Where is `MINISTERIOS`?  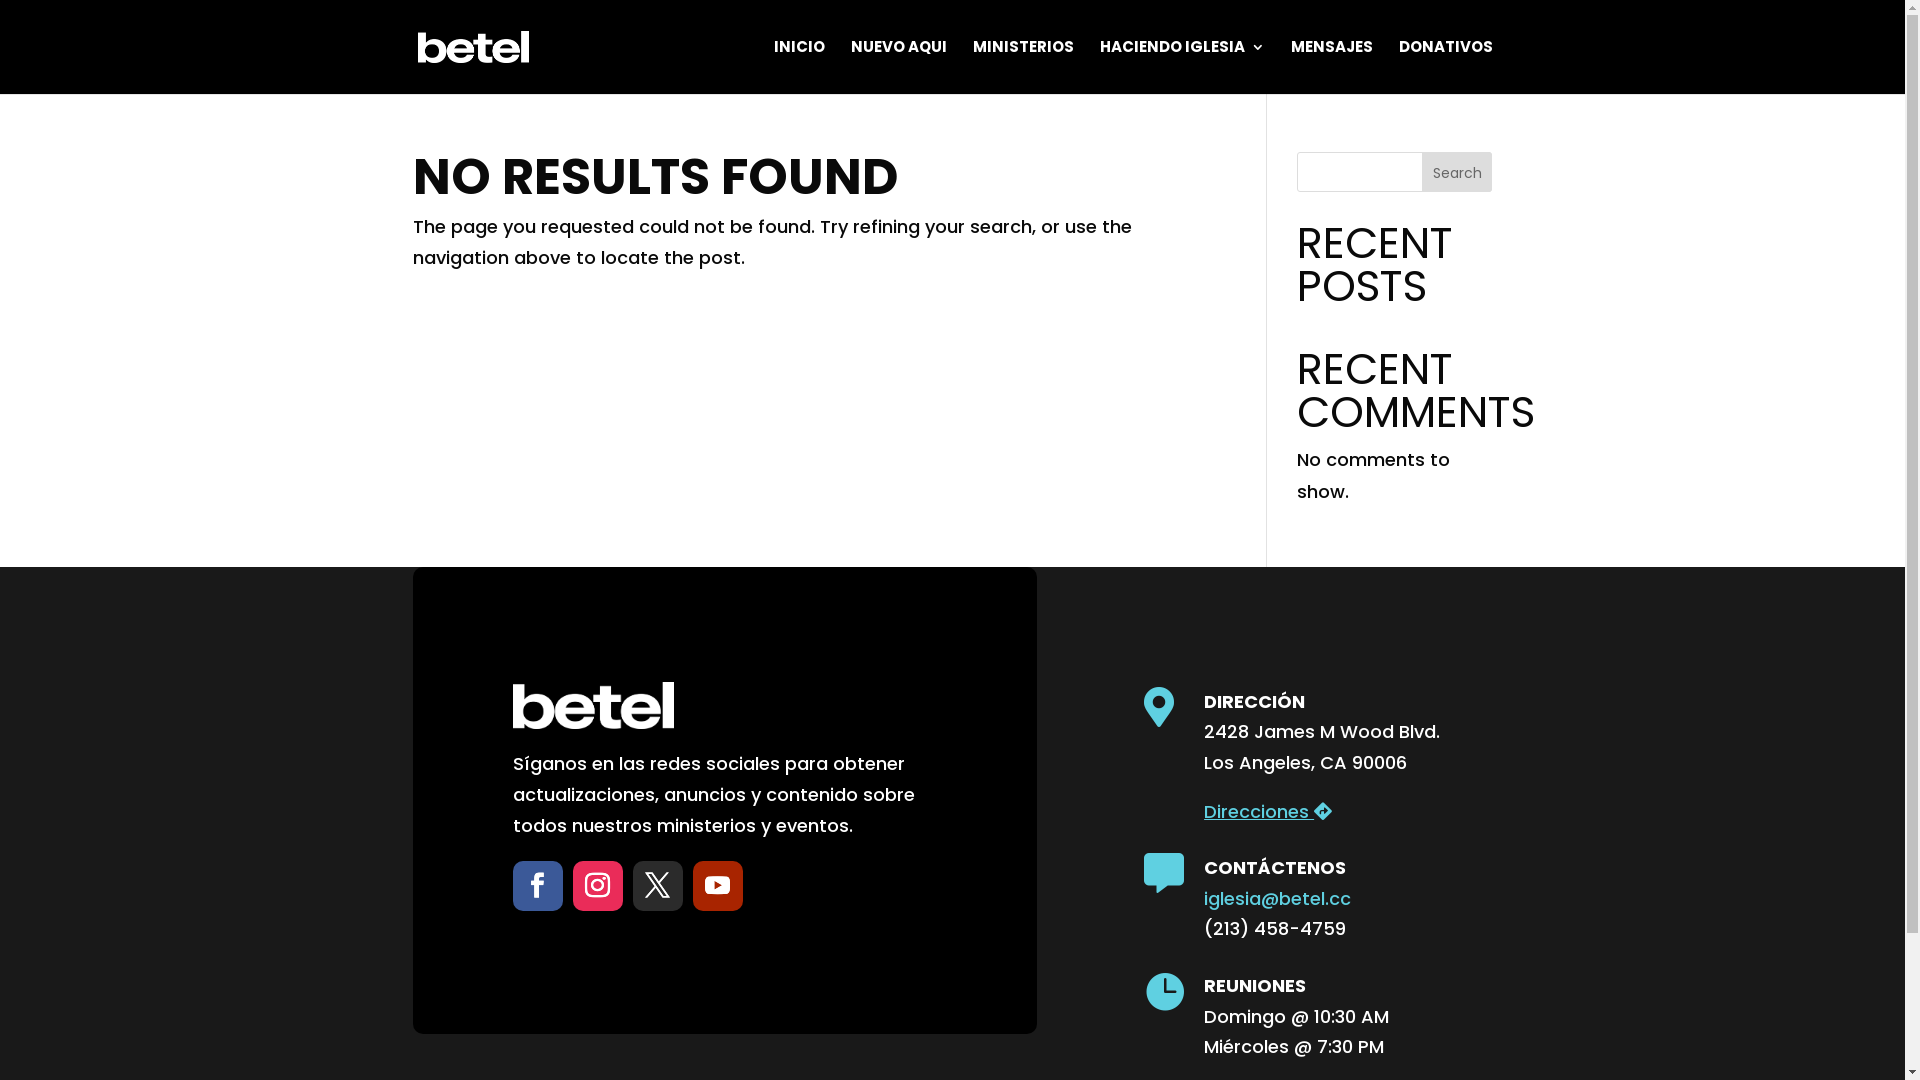 MINISTERIOS is located at coordinates (1022, 67).